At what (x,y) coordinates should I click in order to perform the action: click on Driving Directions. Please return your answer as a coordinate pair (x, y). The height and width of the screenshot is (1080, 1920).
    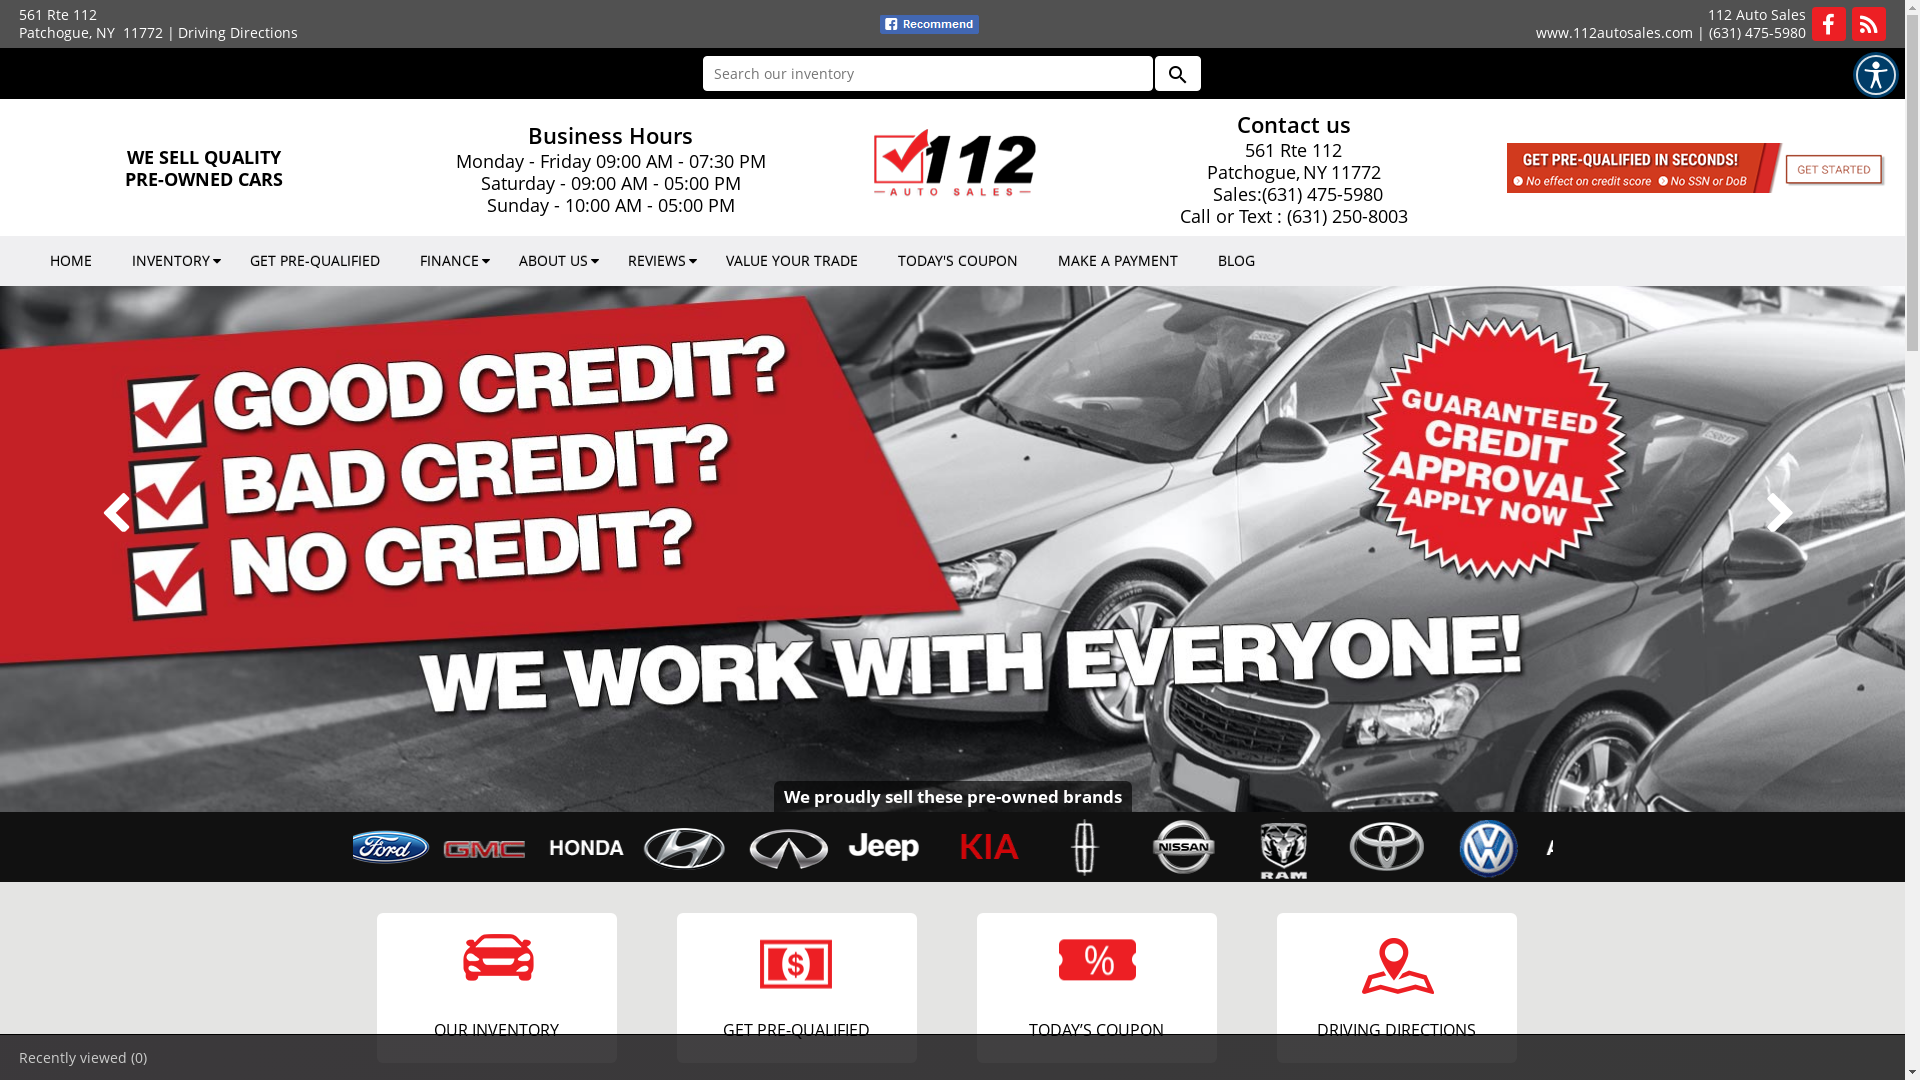
    Looking at the image, I should click on (238, 32).